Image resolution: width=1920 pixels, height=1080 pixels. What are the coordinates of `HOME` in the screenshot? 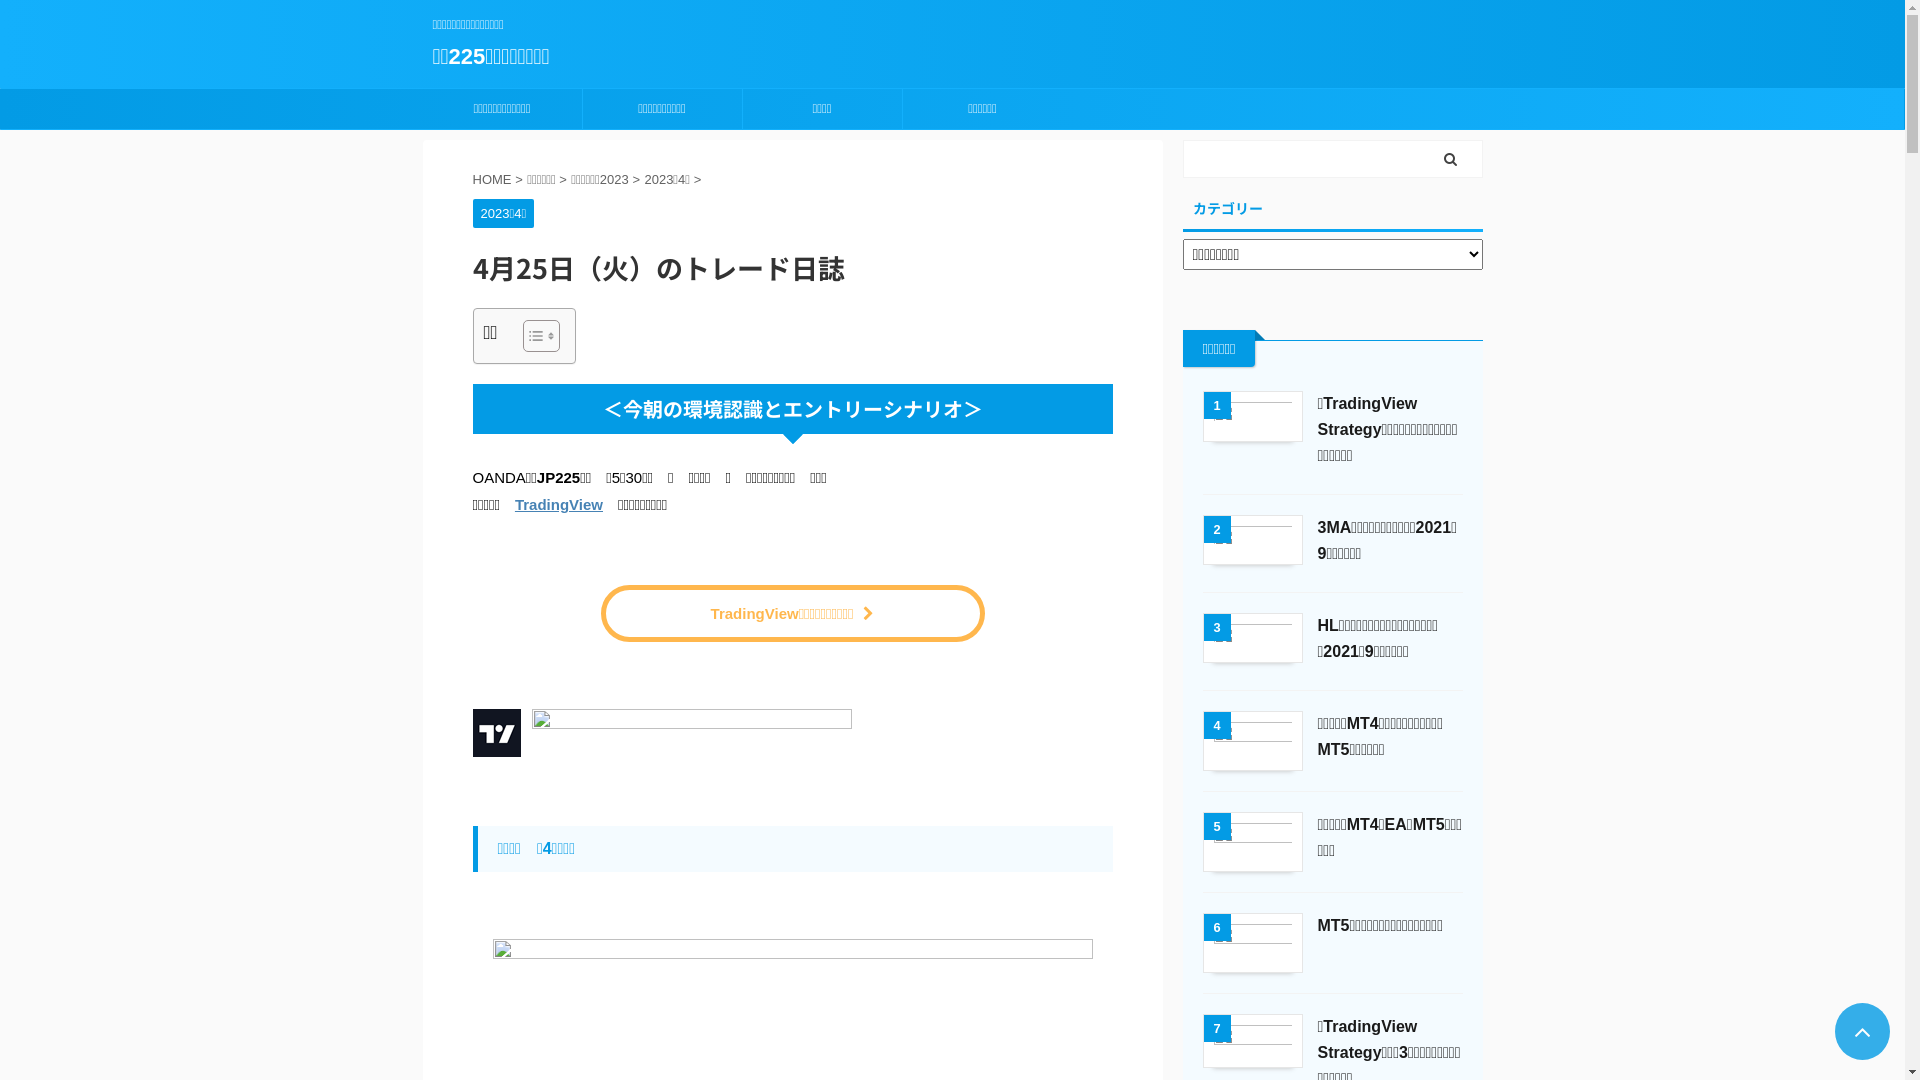 It's located at (494, 179).